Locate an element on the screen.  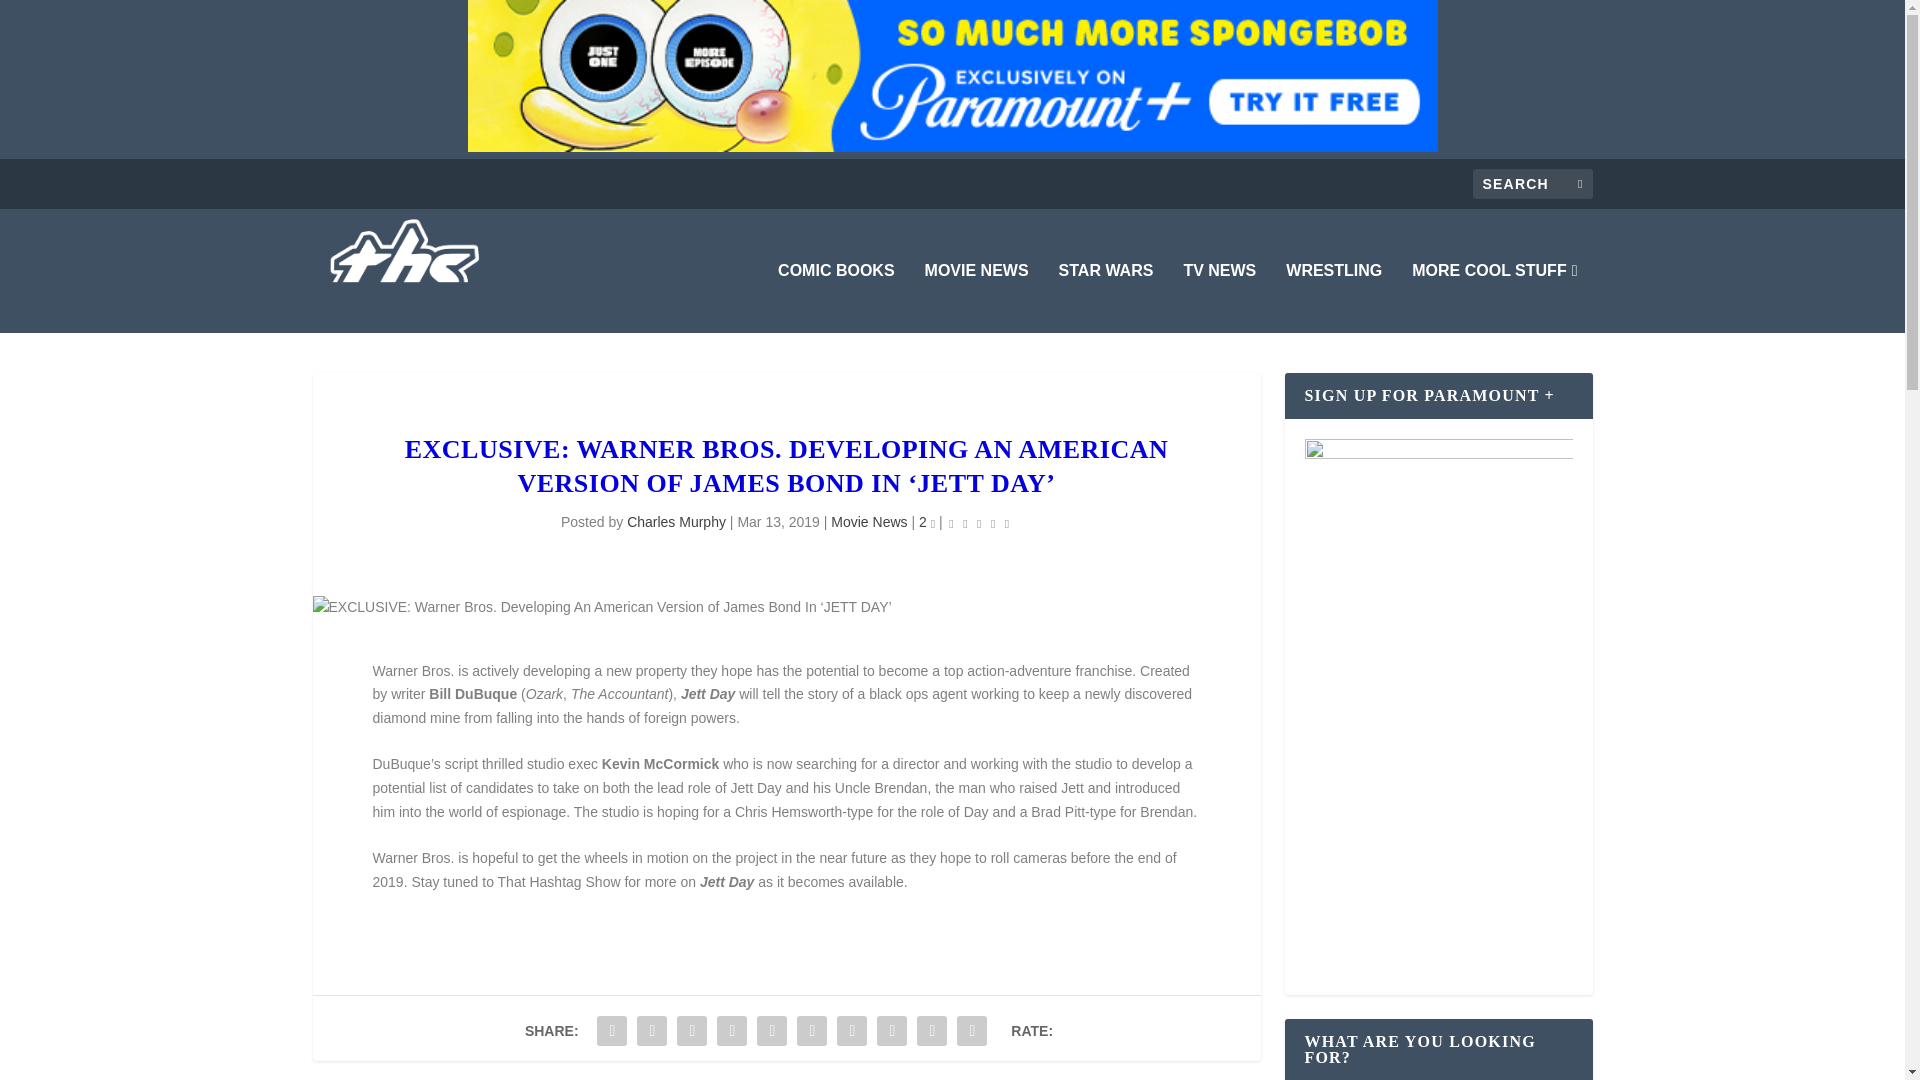
Movie News is located at coordinates (868, 522).